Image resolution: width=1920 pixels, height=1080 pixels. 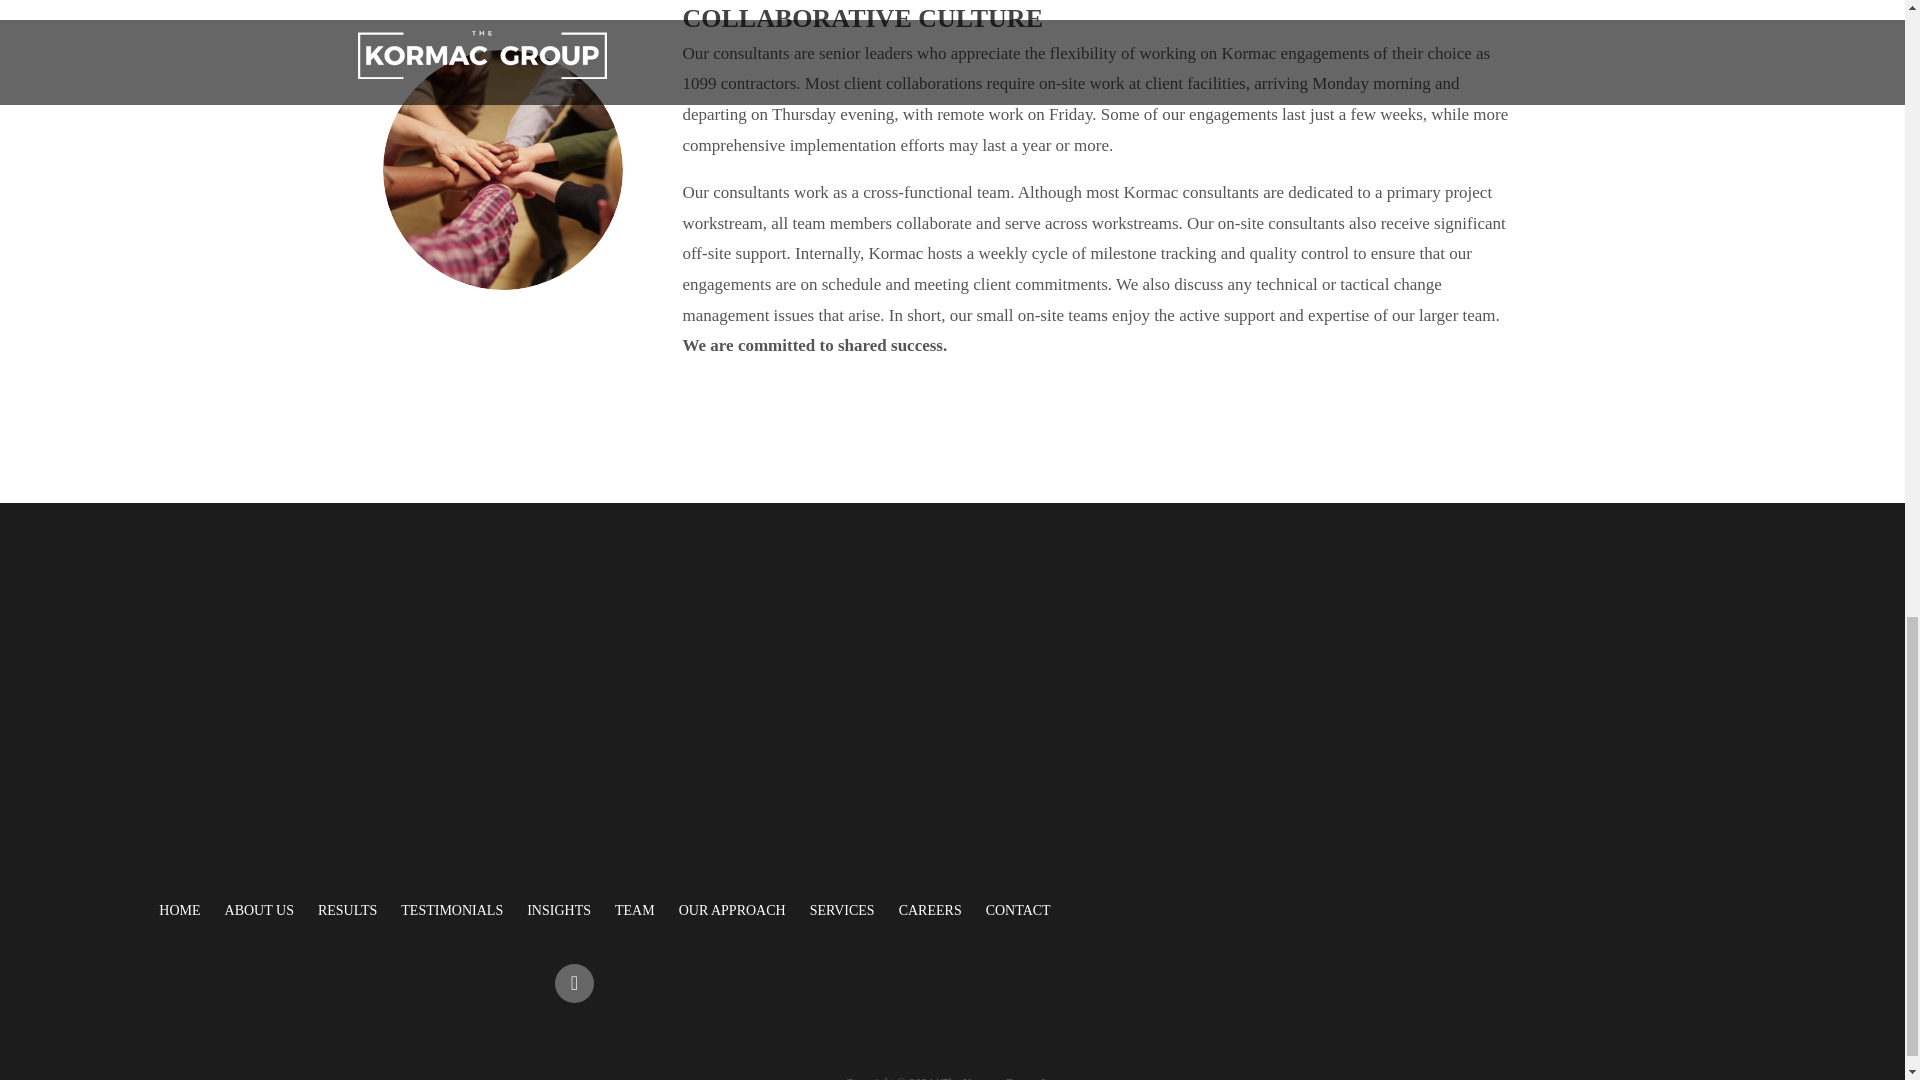 I want to click on ABOUT US, so click(x=258, y=910).